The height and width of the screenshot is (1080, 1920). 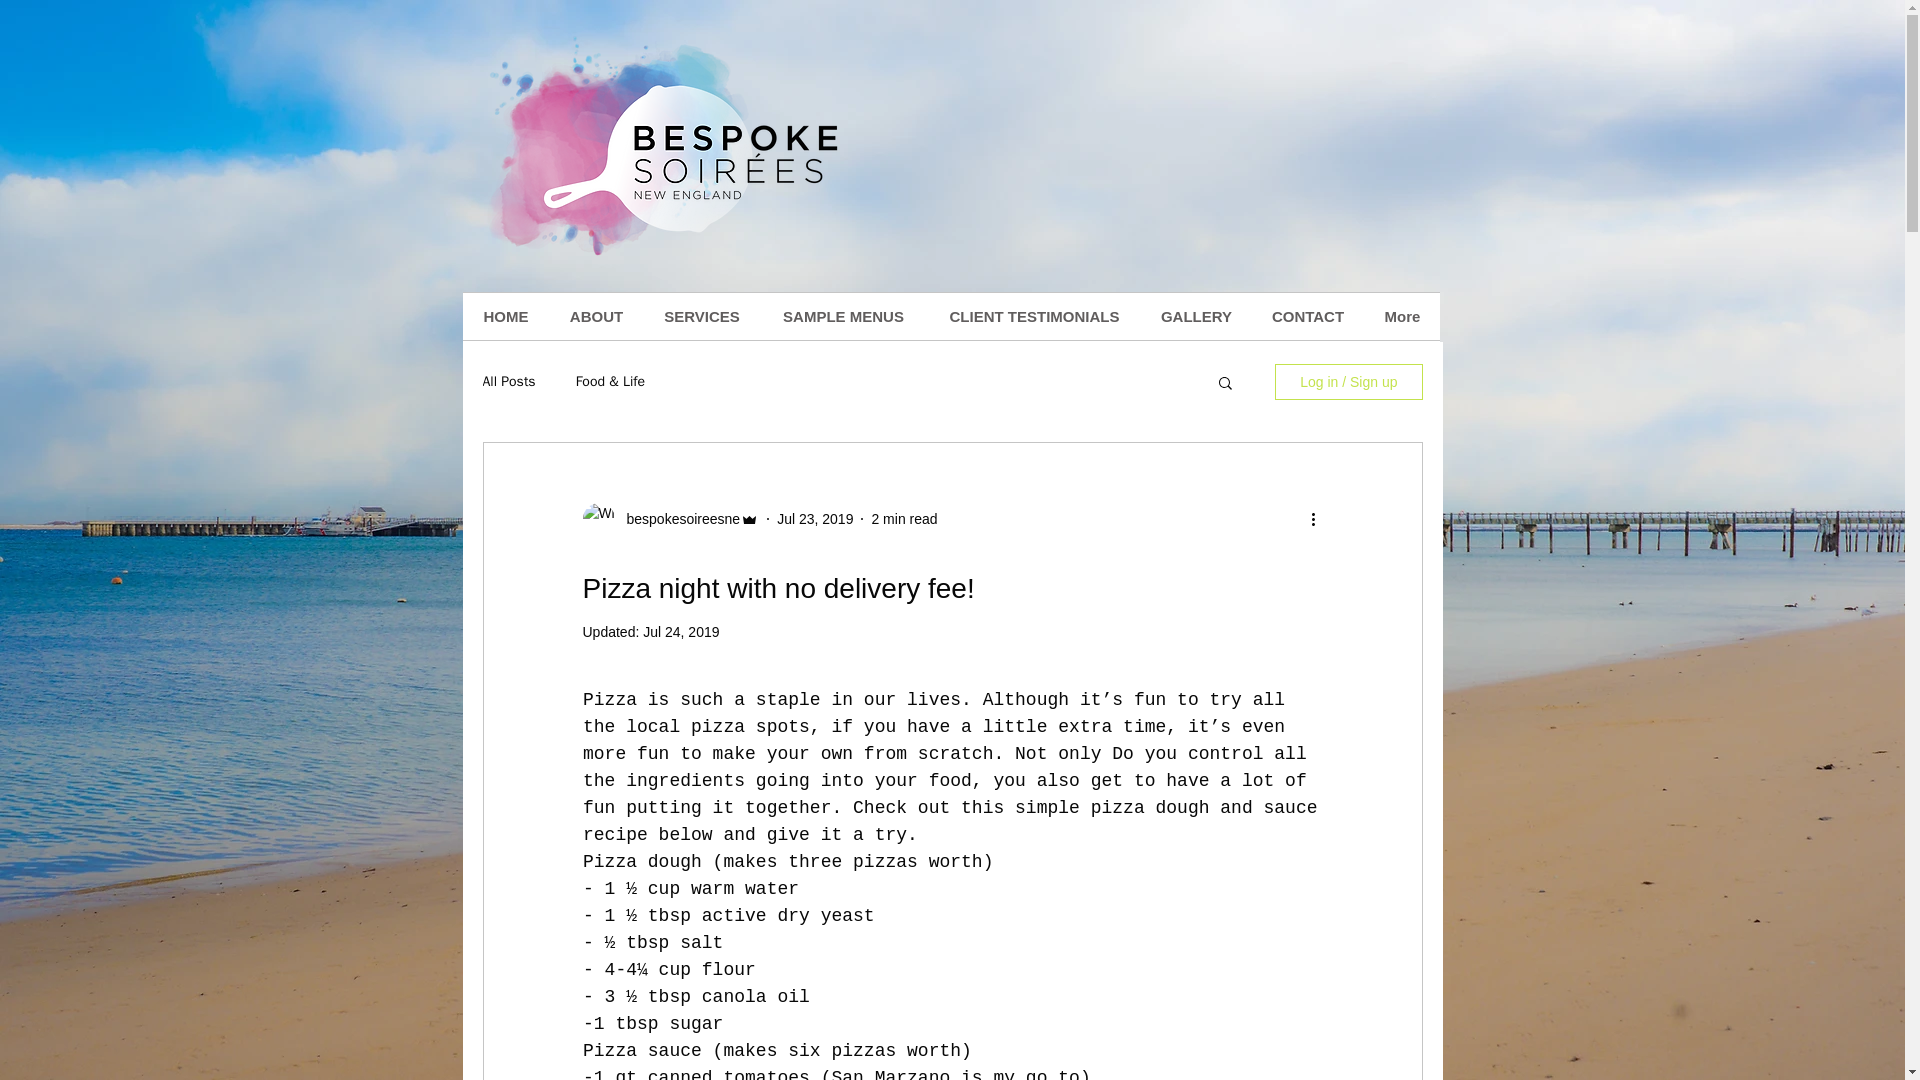 I want to click on bespokesoireesne, so click(x=676, y=518).